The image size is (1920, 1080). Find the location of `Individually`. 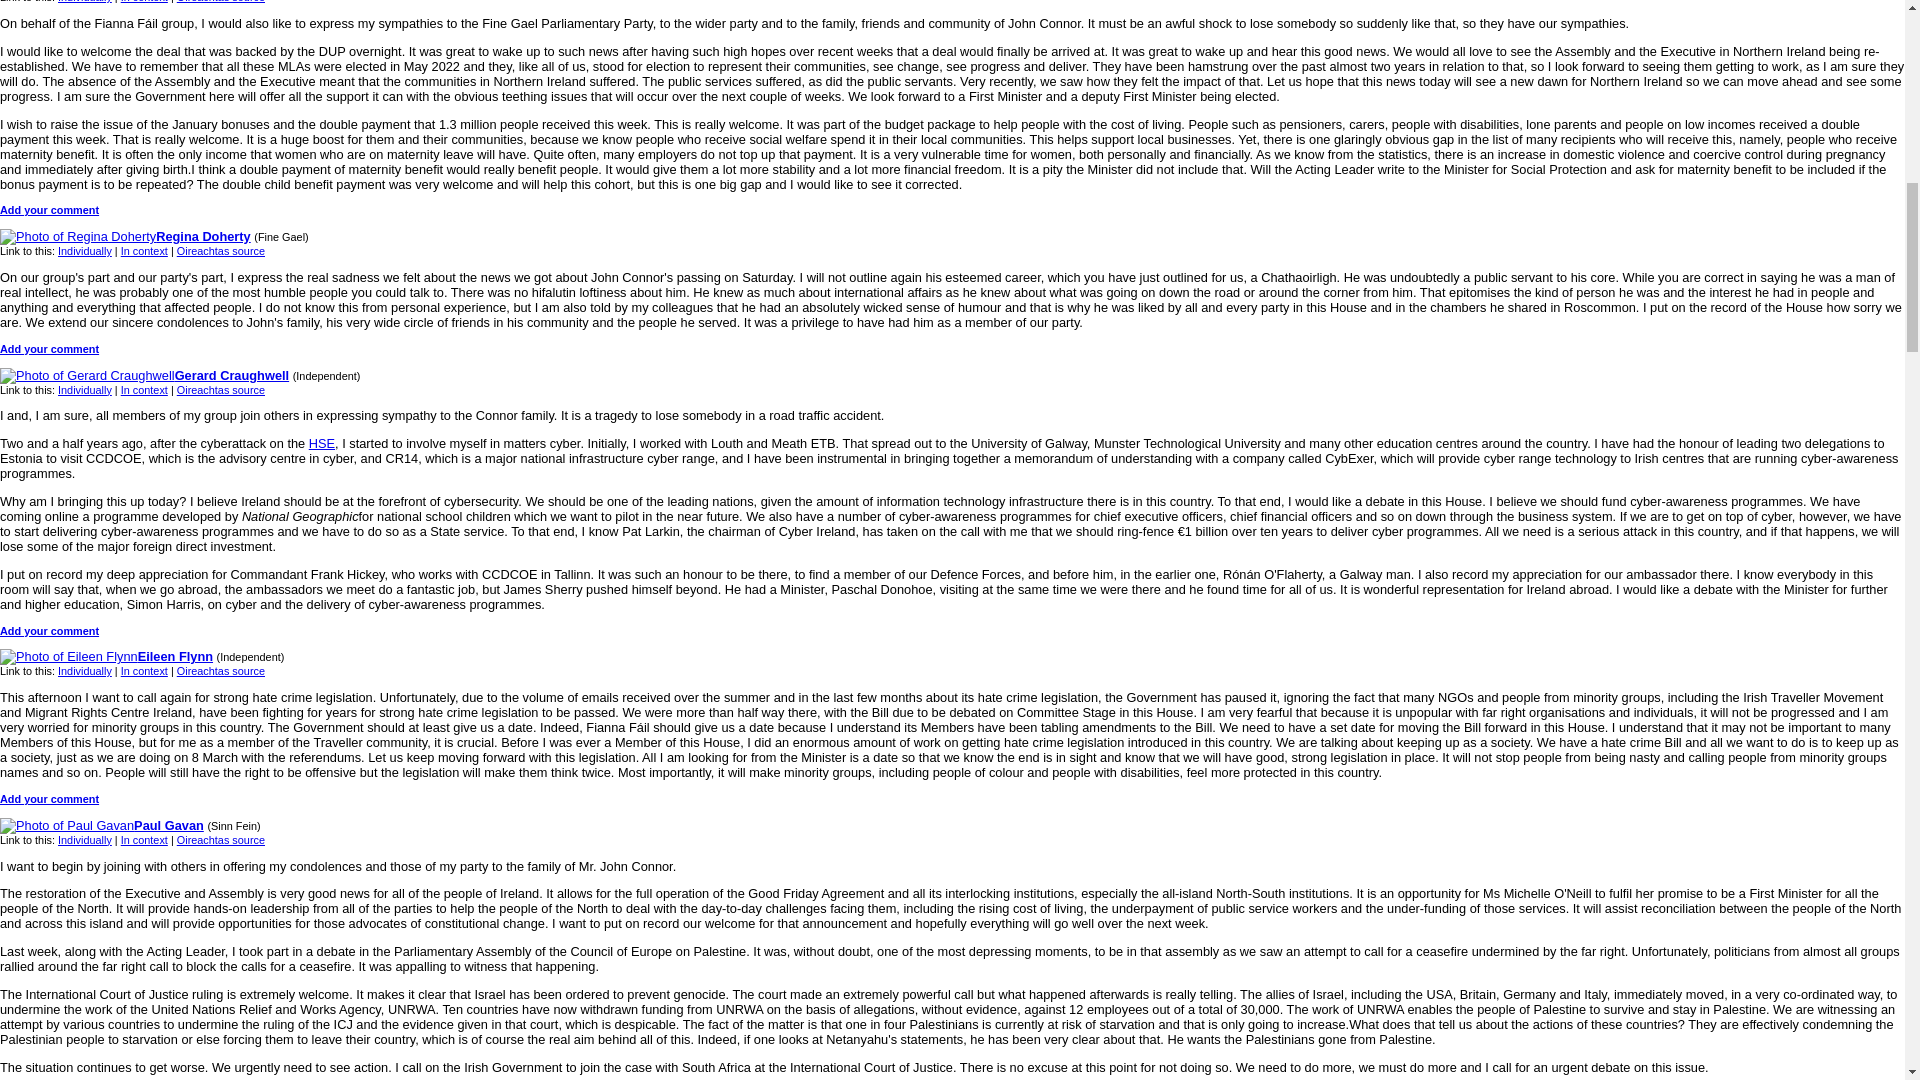

Individually is located at coordinates (84, 251).